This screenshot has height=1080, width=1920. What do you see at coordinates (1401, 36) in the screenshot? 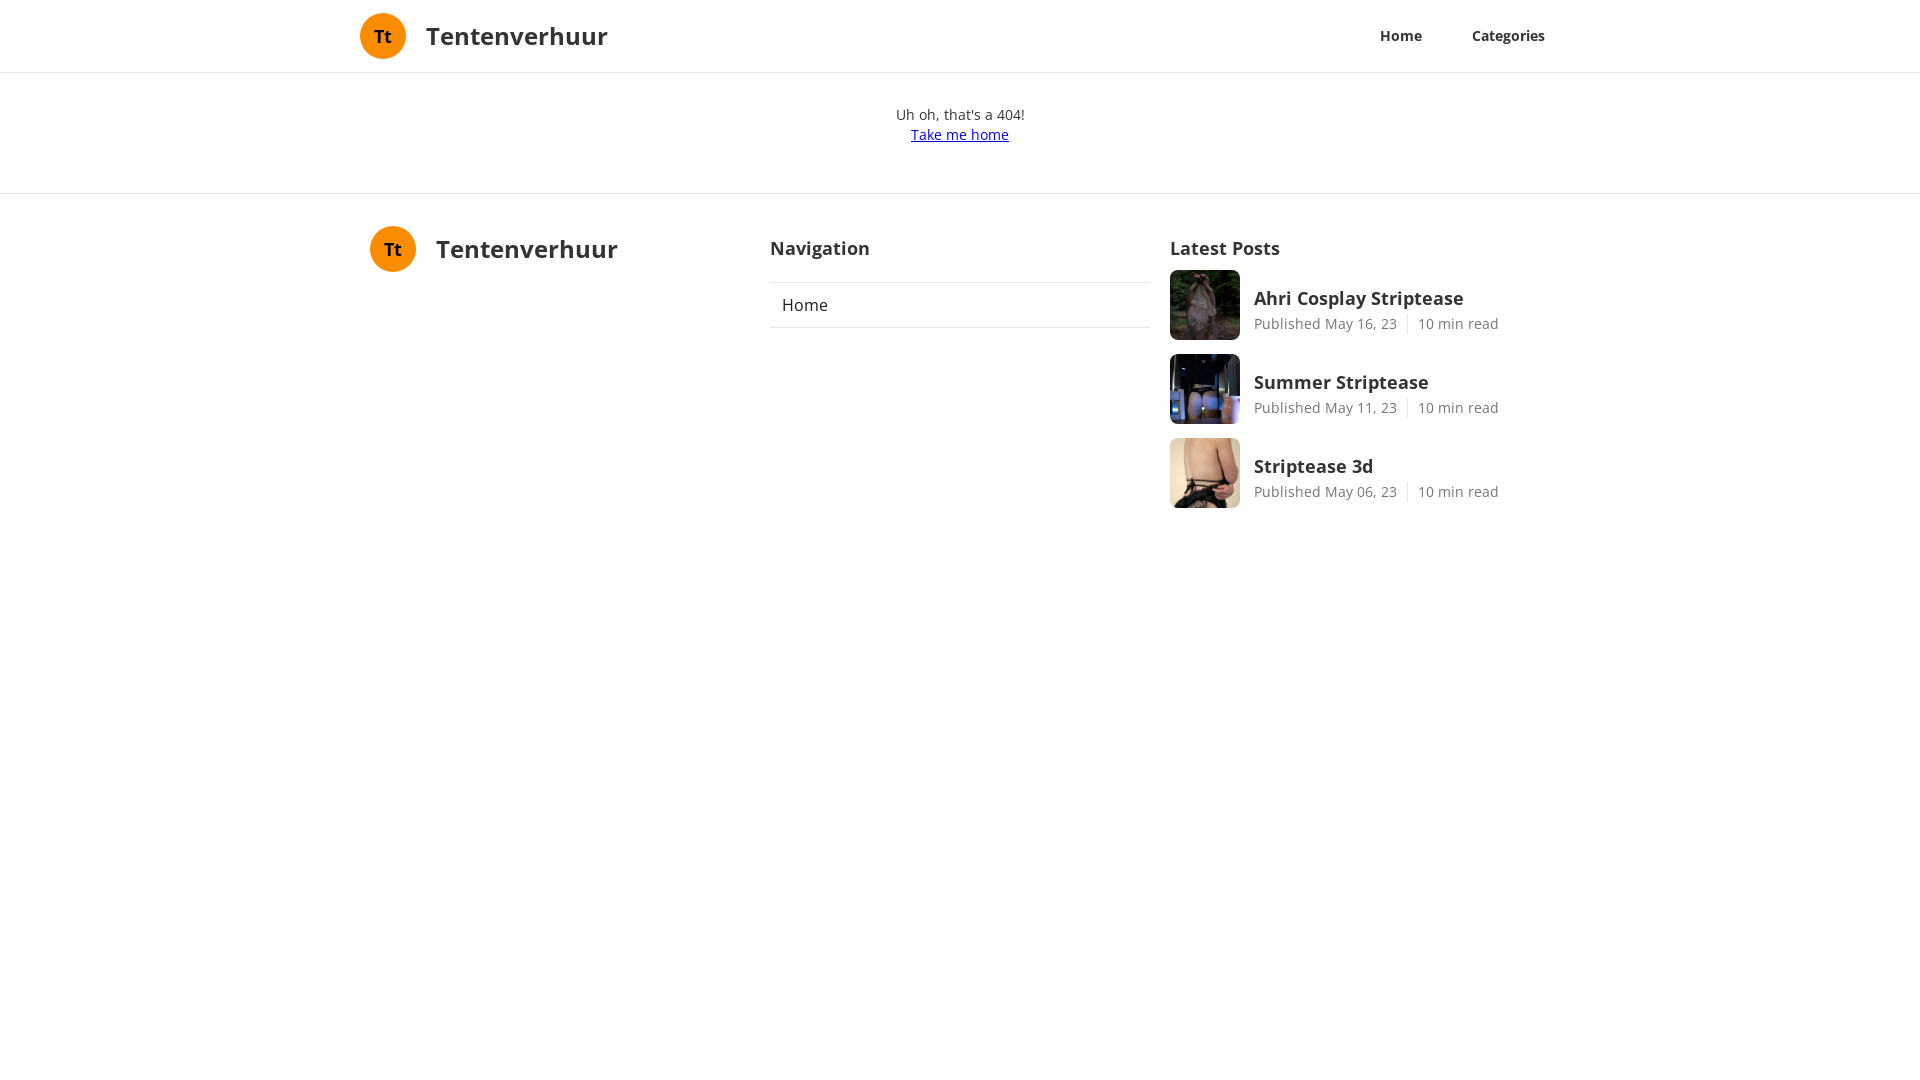
I see `Home` at bounding box center [1401, 36].